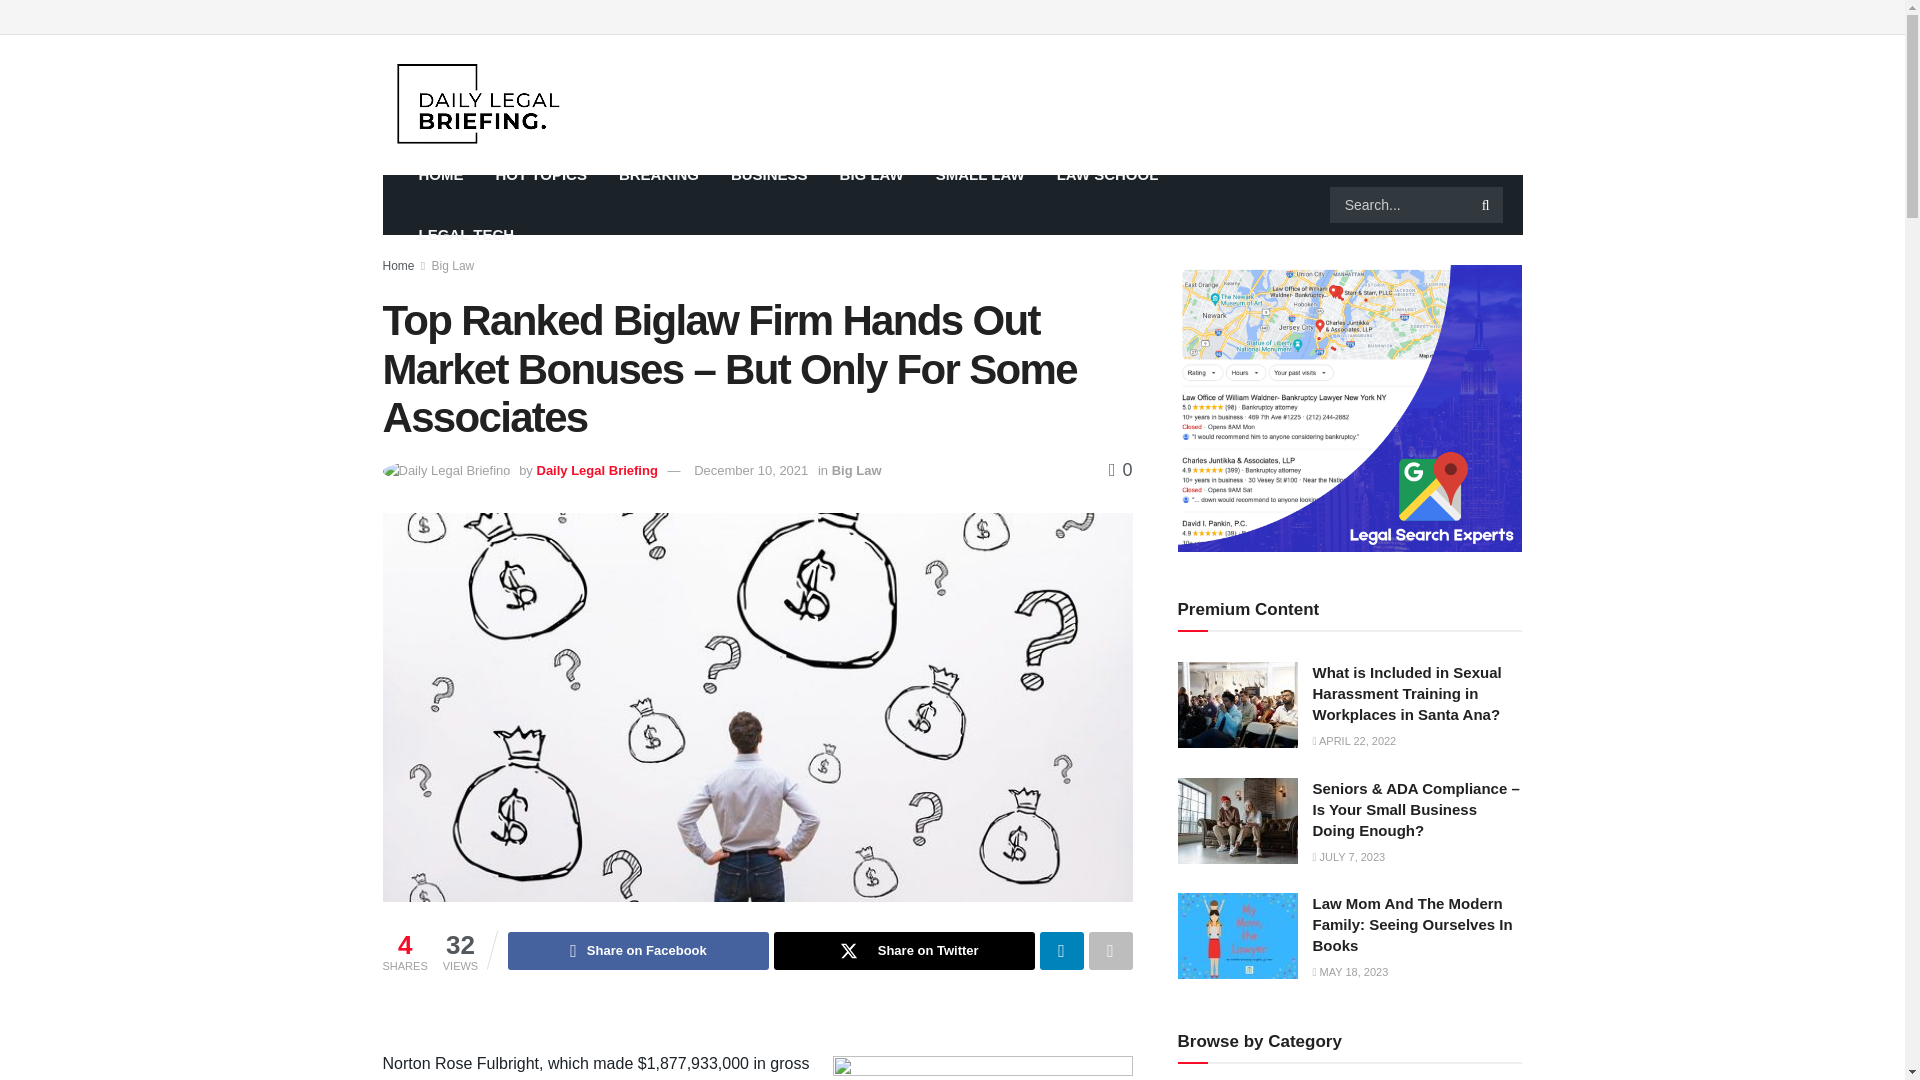 The width and height of the screenshot is (1920, 1080). What do you see at coordinates (453, 266) in the screenshot?
I see `Big Law` at bounding box center [453, 266].